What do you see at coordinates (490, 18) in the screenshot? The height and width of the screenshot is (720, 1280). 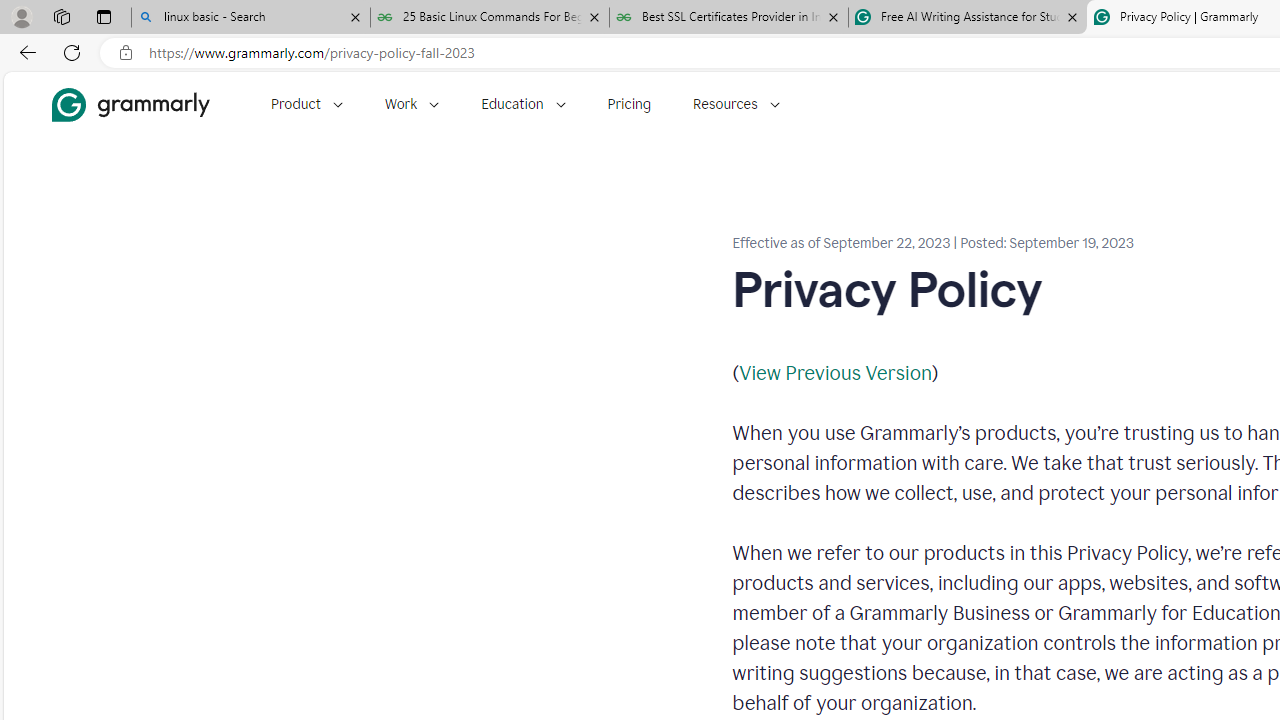 I see `25 Basic Linux Commands For Beginners - GeeksforGeeks` at bounding box center [490, 18].